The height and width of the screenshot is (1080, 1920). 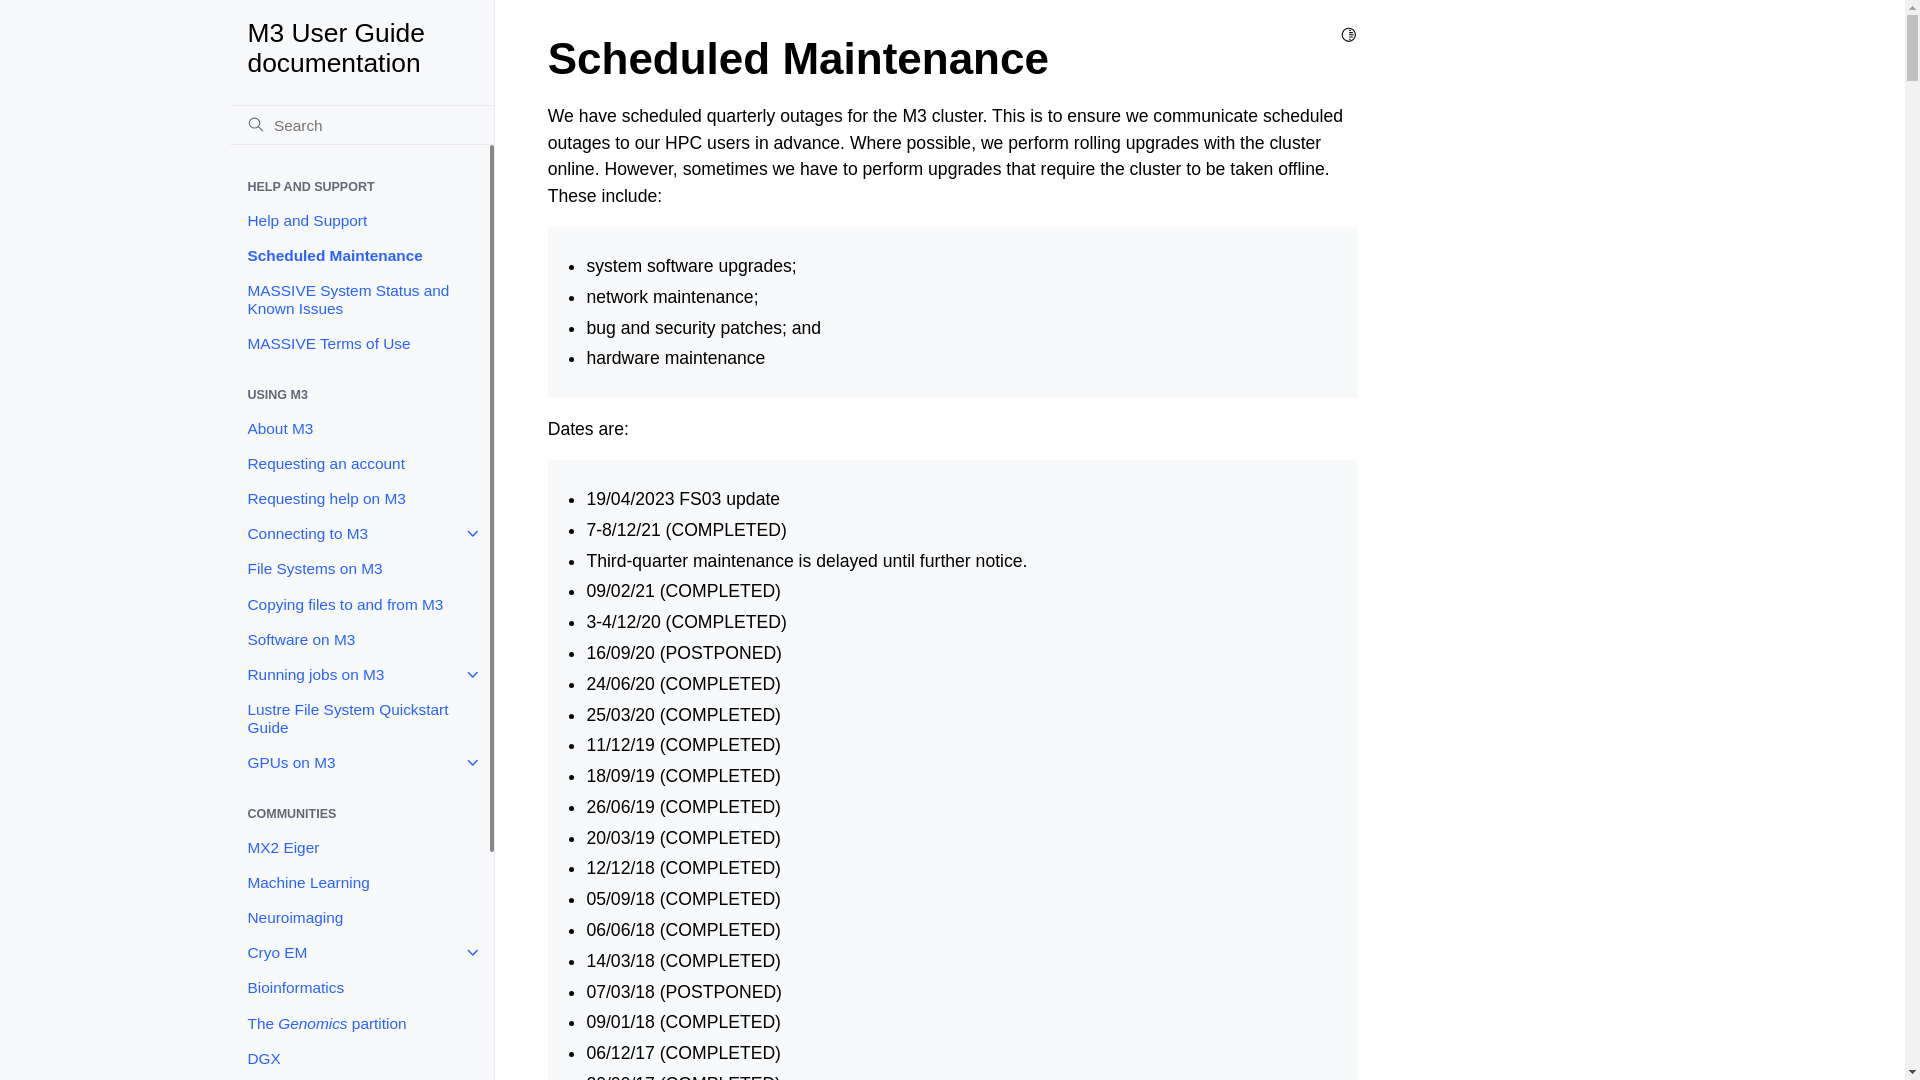 I want to click on The Genomics partition, so click(x=360, y=1024).